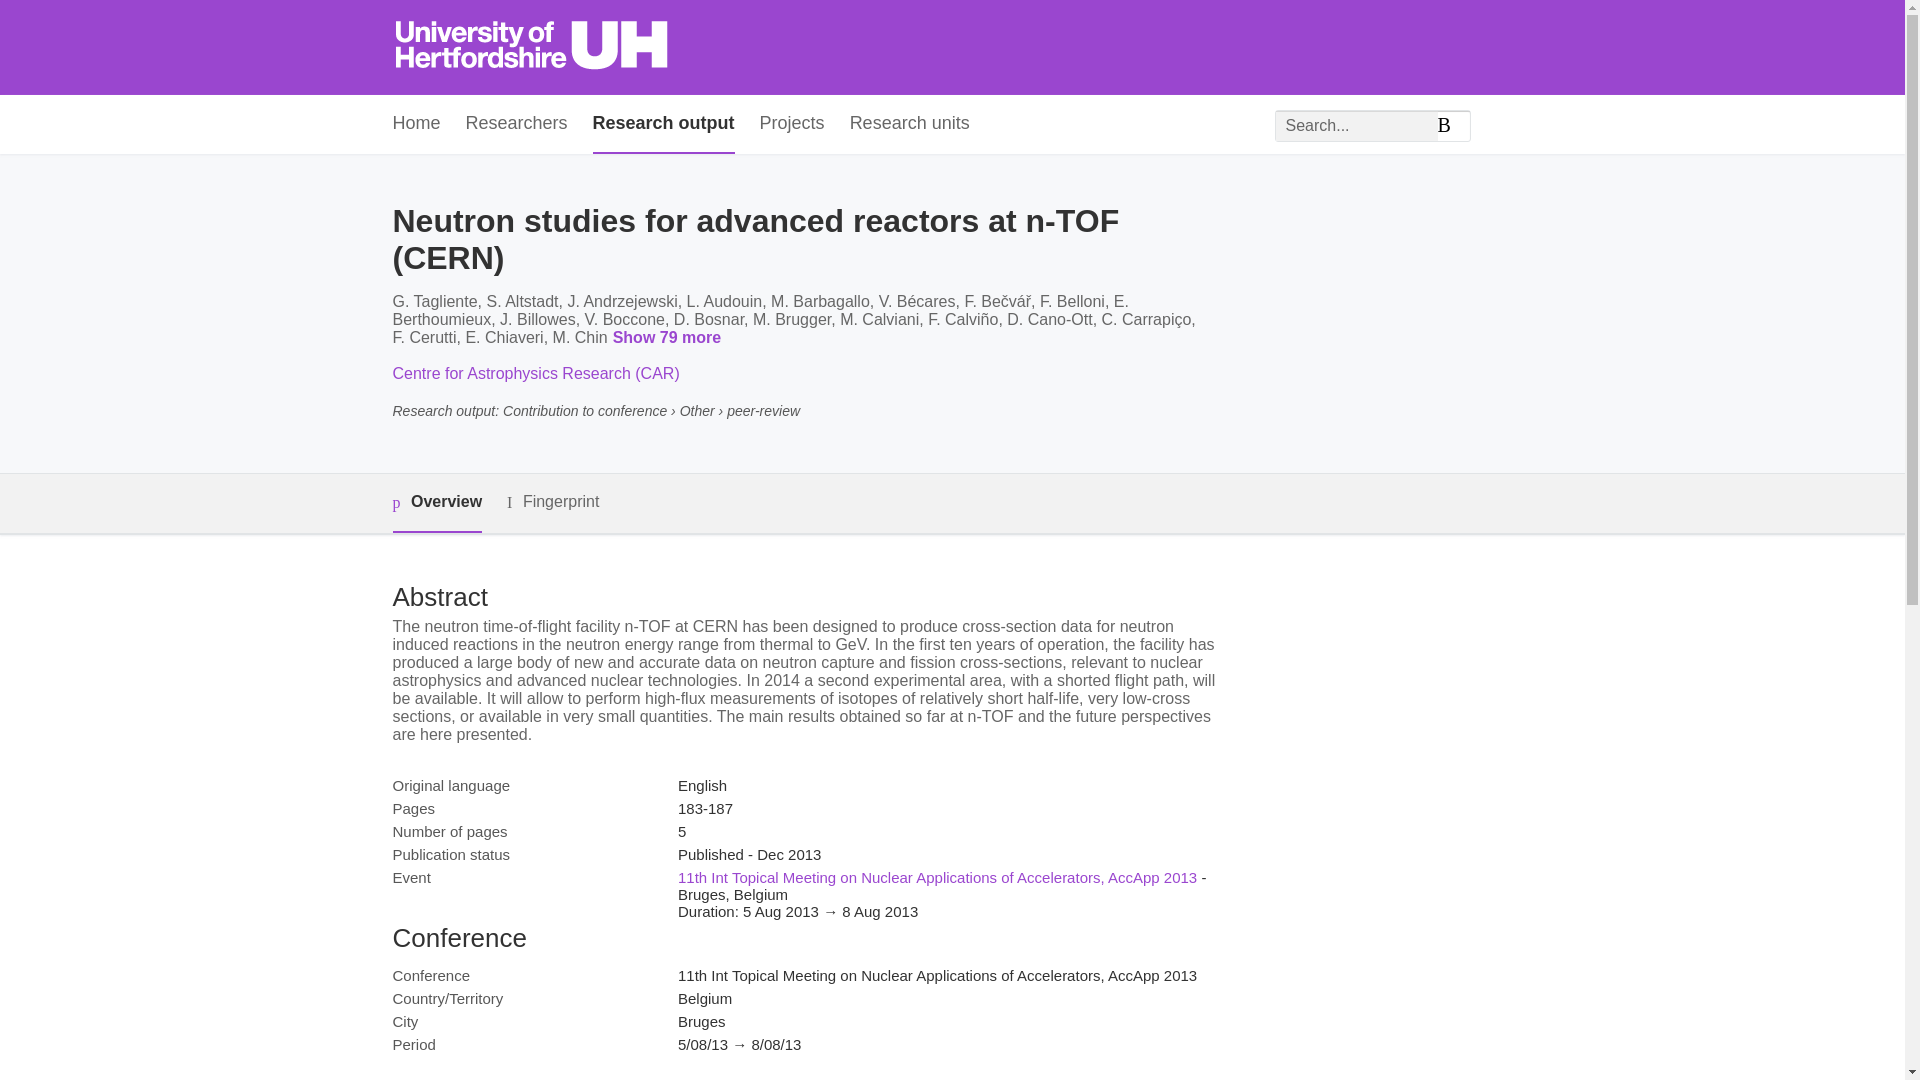  Describe the element at coordinates (910, 124) in the screenshot. I see `Research units` at that location.